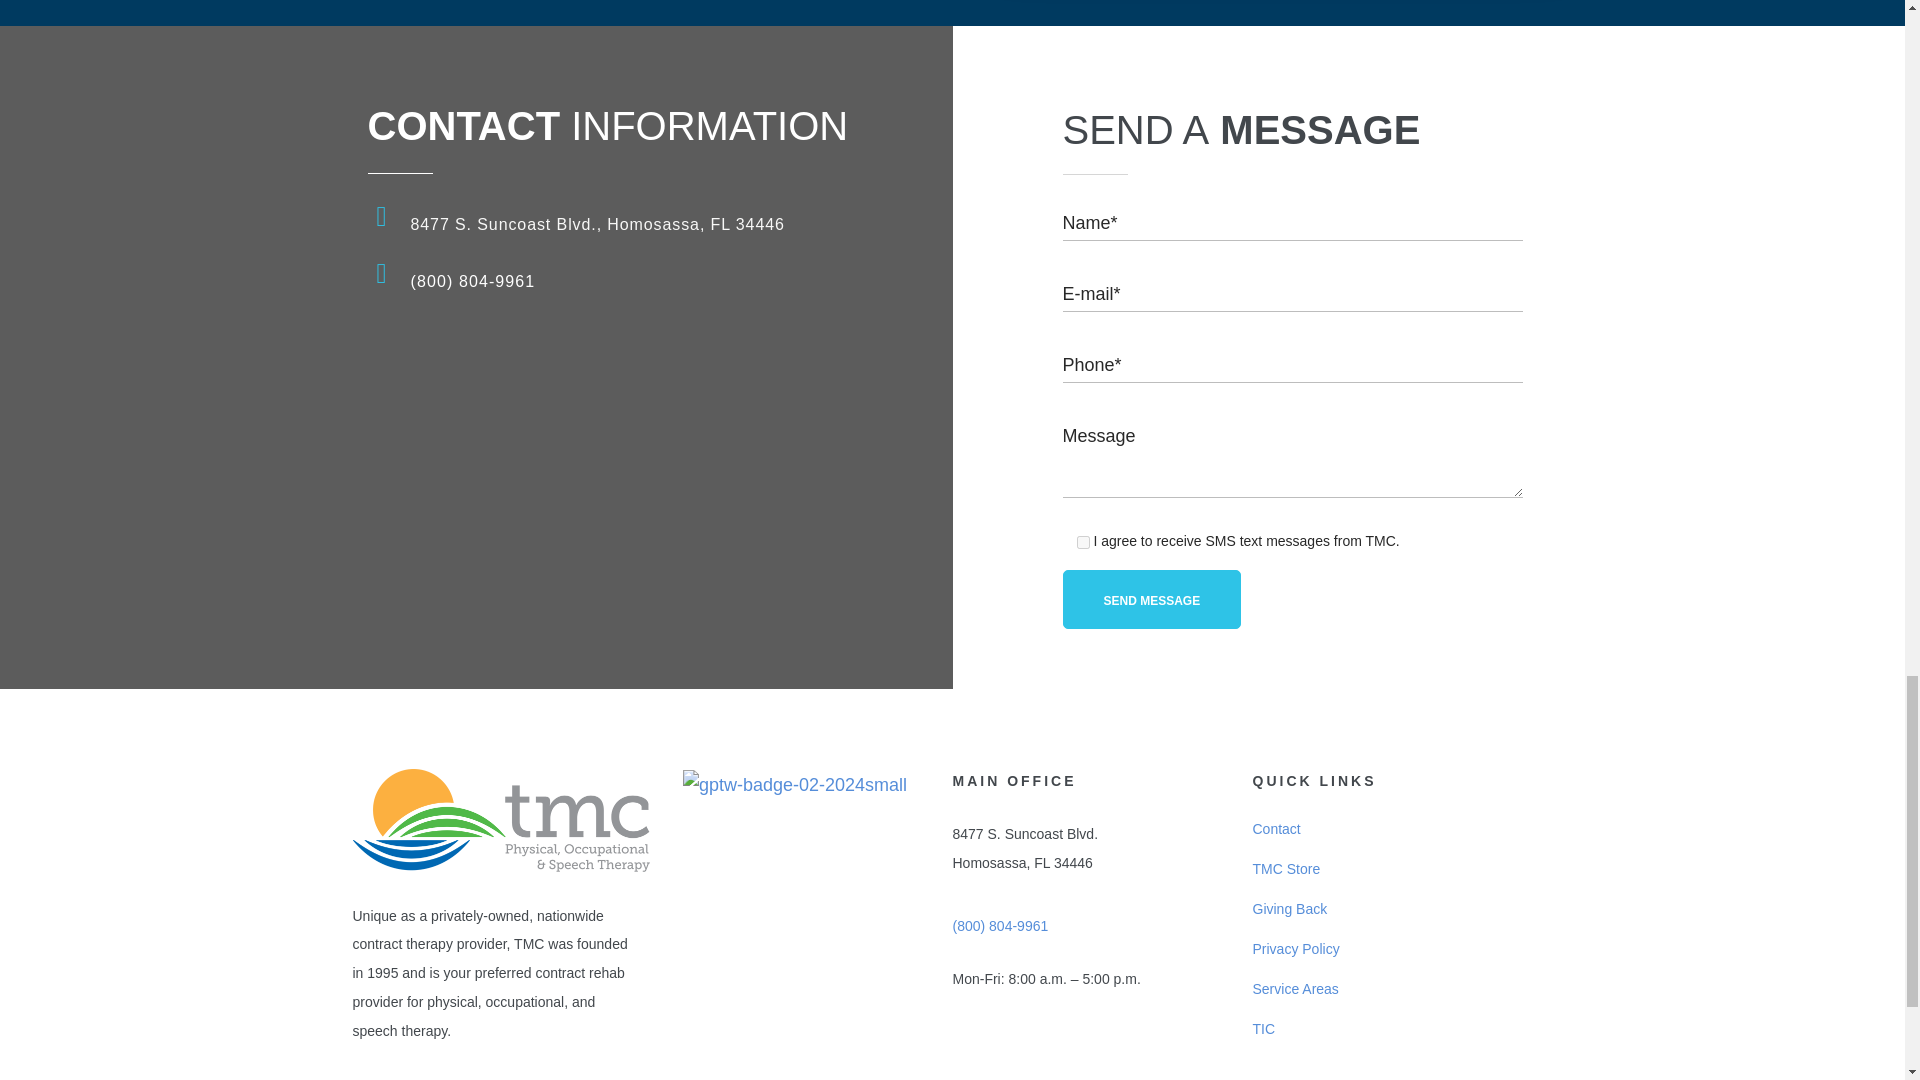 The height and width of the screenshot is (1080, 1920). What do you see at coordinates (1150, 599) in the screenshot?
I see `Send Message` at bounding box center [1150, 599].